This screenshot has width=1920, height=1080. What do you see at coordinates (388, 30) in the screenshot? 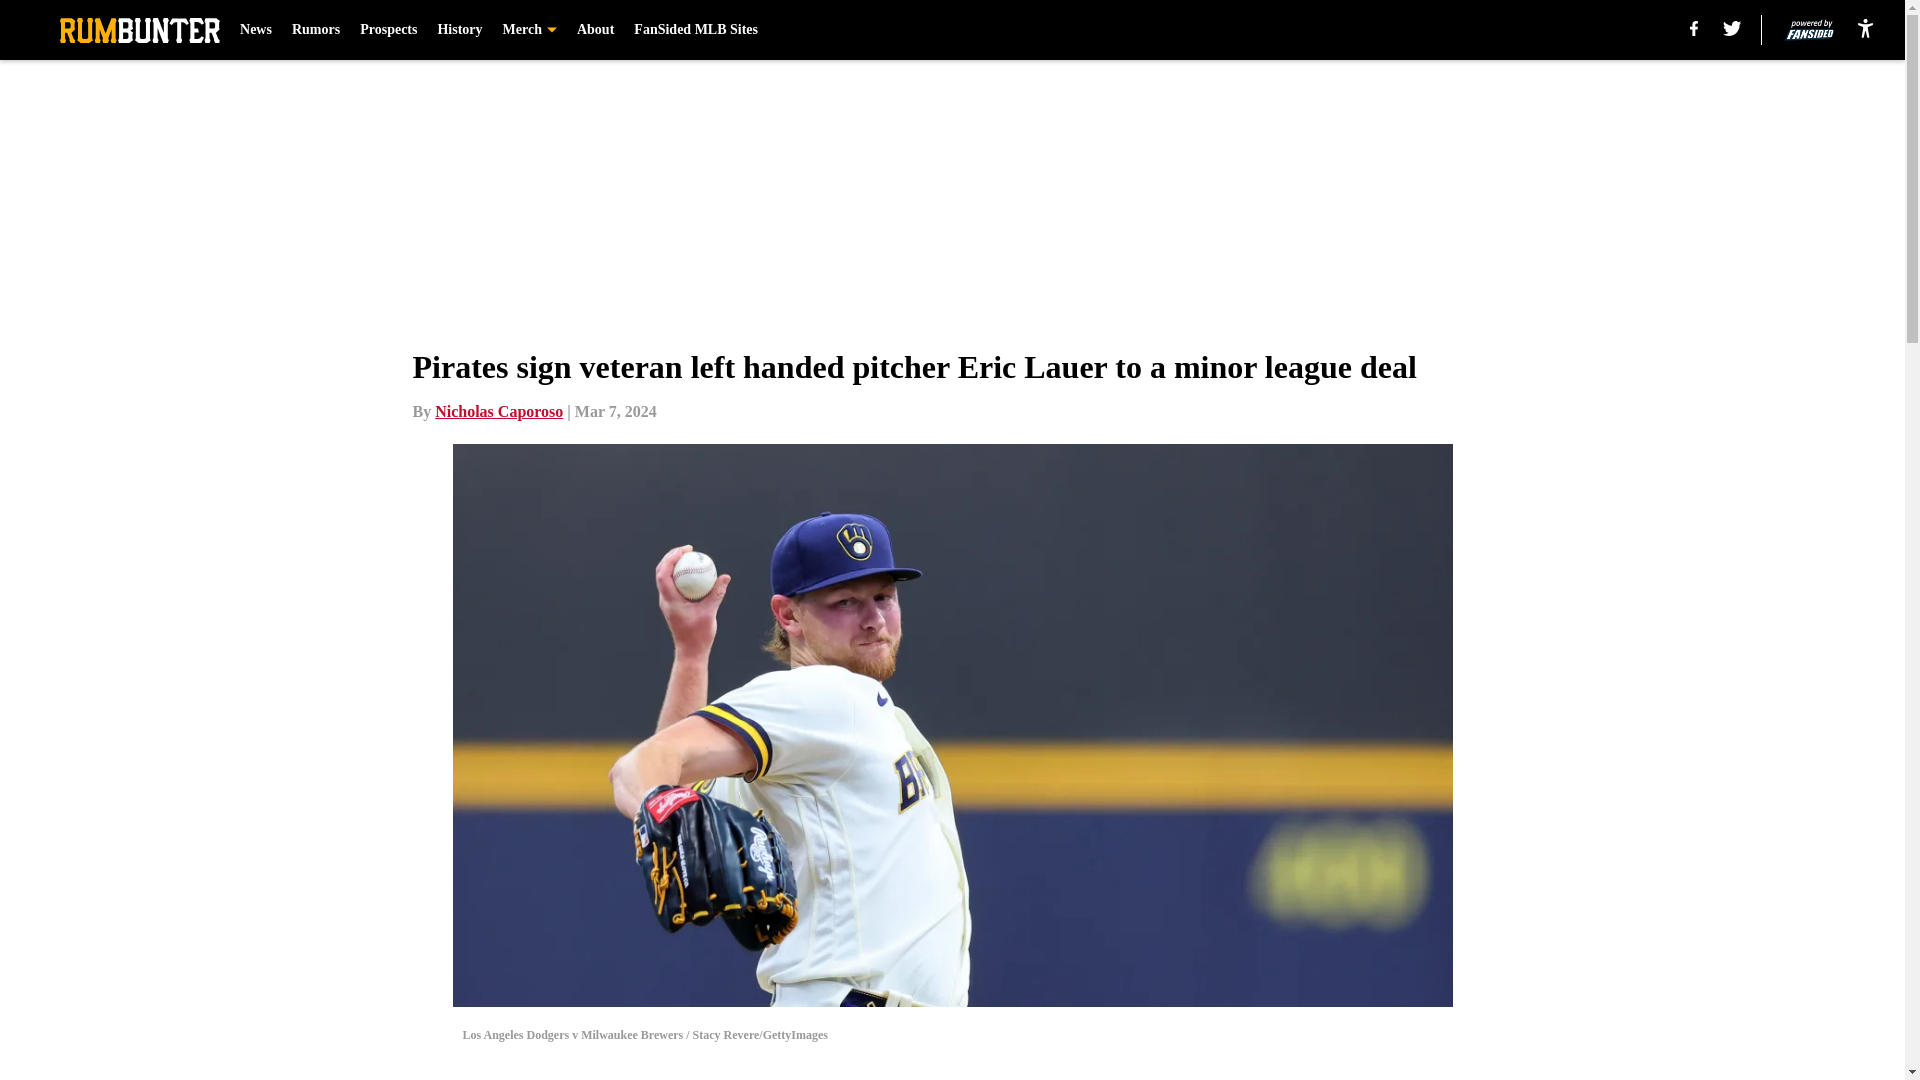
I see `Prospects` at bounding box center [388, 30].